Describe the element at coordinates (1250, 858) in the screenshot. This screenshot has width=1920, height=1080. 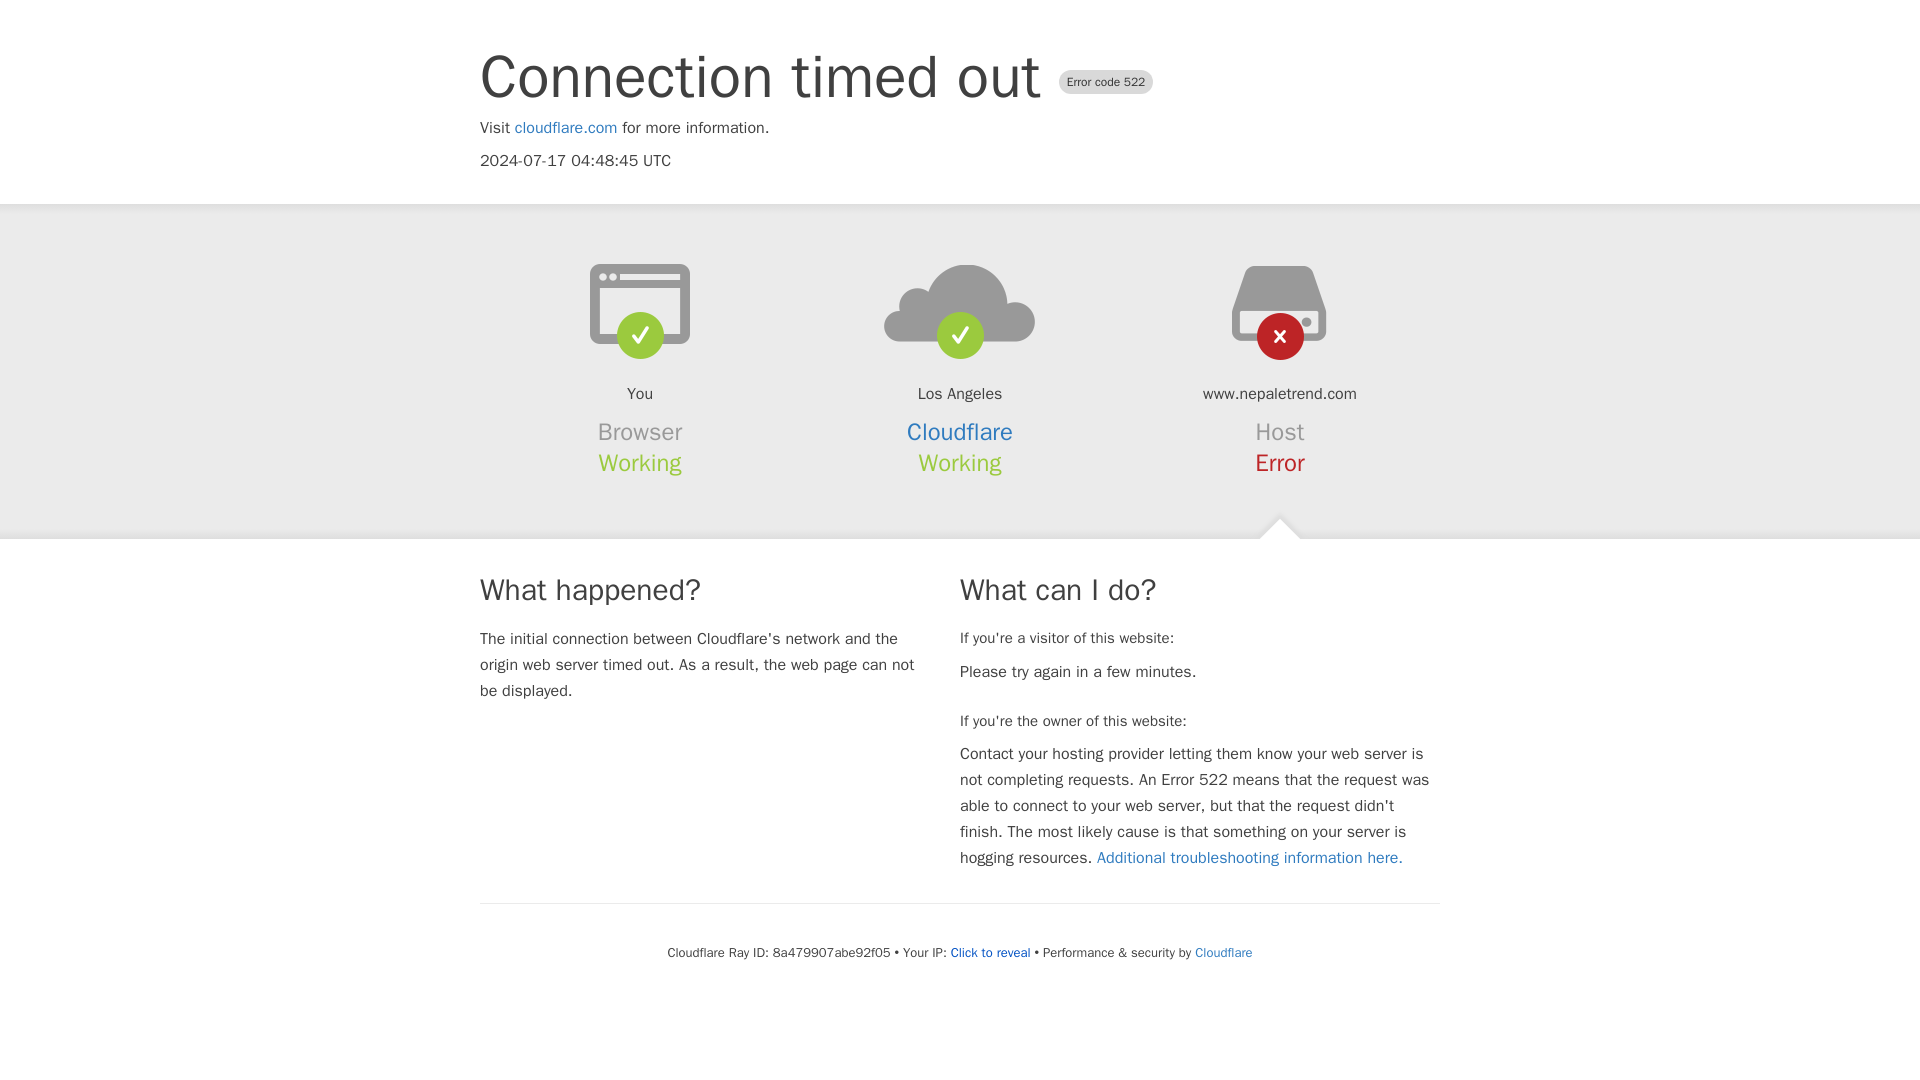
I see `Additional troubleshooting information here.` at that location.